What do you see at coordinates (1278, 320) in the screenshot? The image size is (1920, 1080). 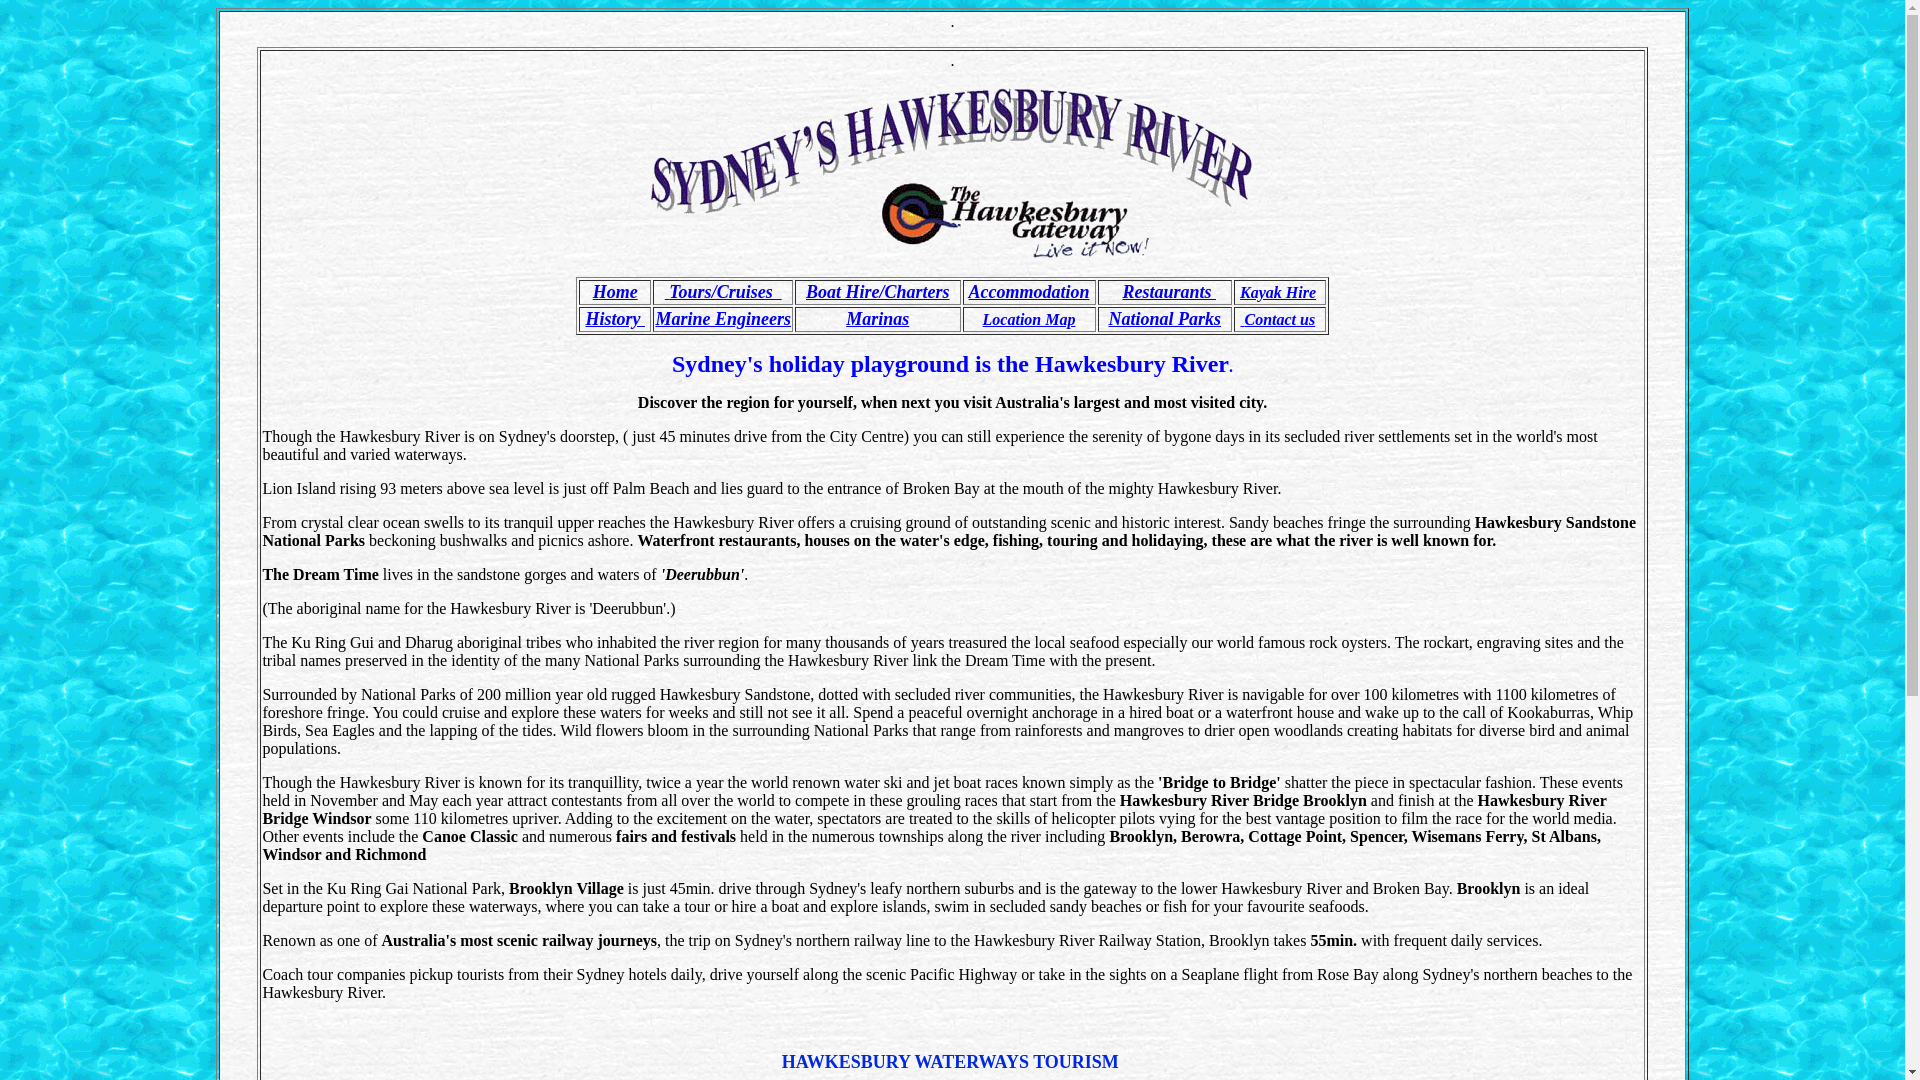 I see ` Contact us` at bounding box center [1278, 320].